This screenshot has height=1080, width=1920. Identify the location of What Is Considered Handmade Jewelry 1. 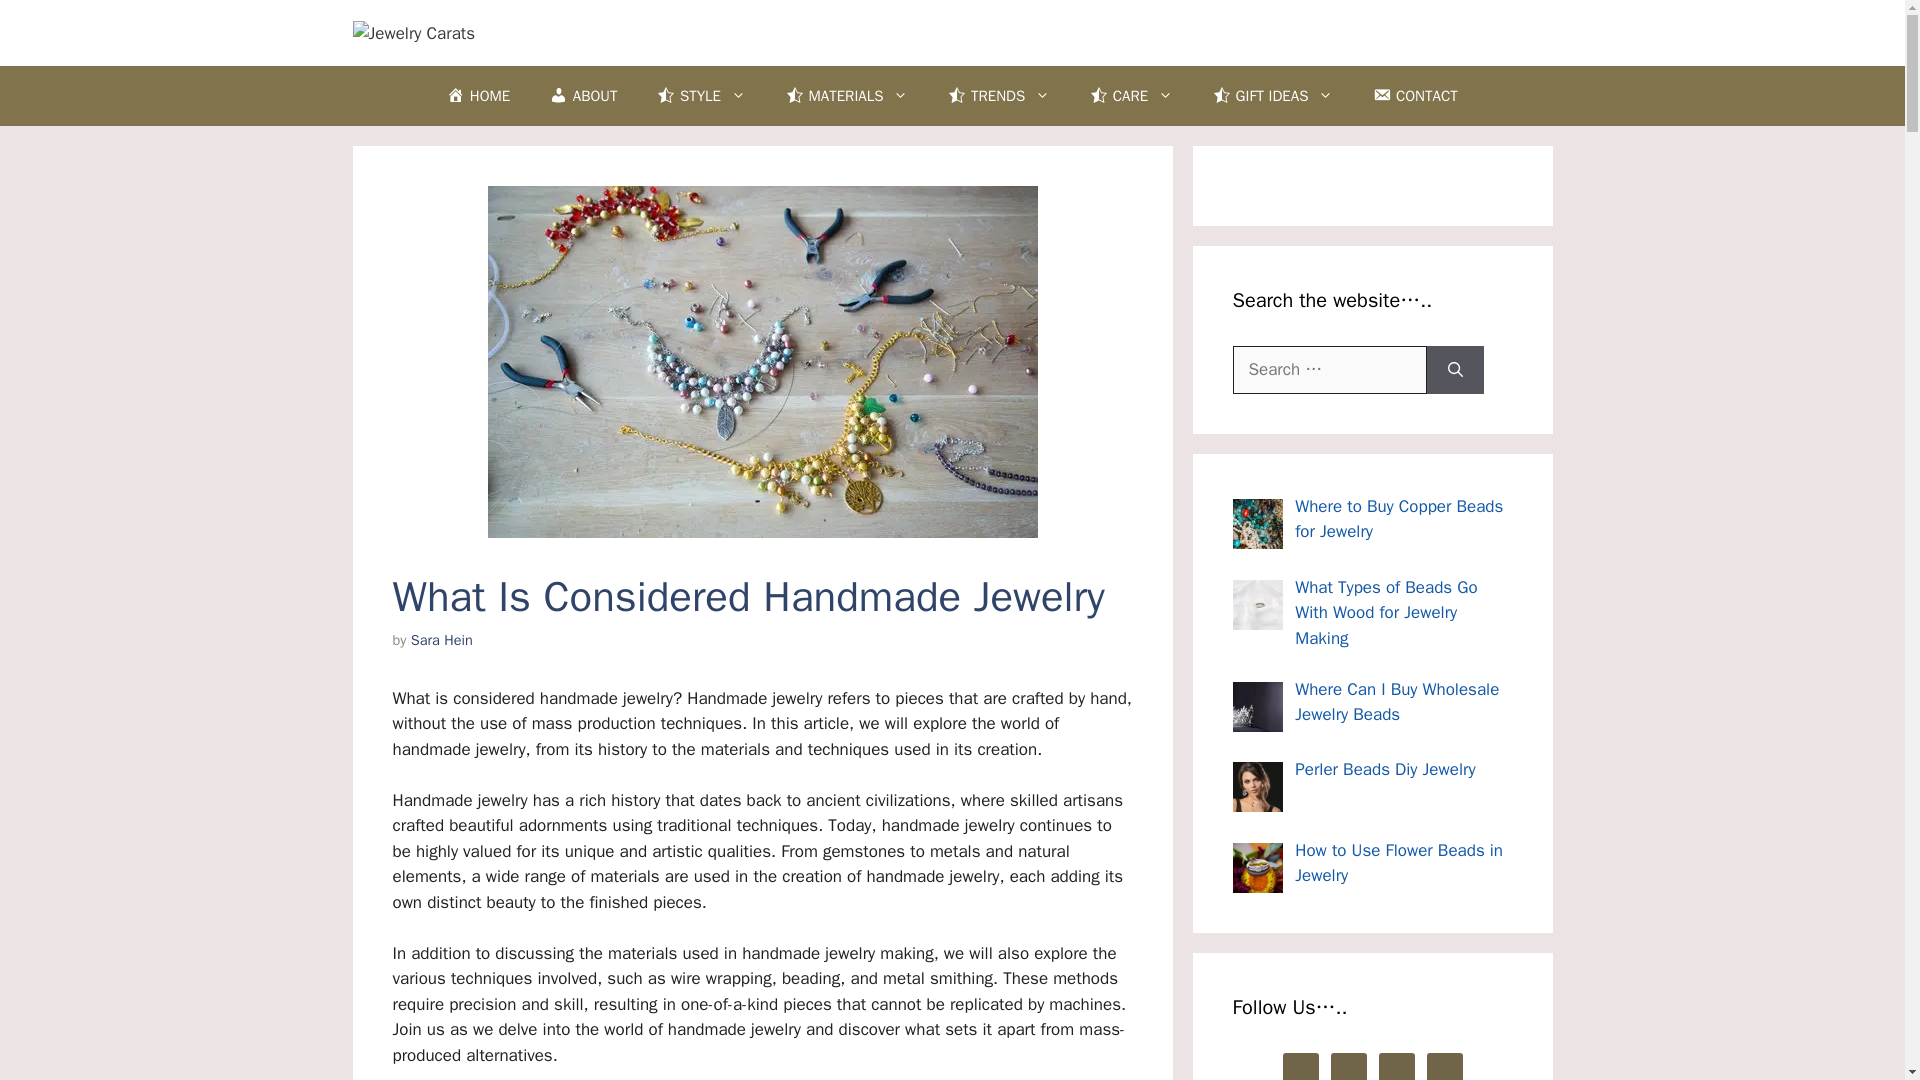
(762, 361).